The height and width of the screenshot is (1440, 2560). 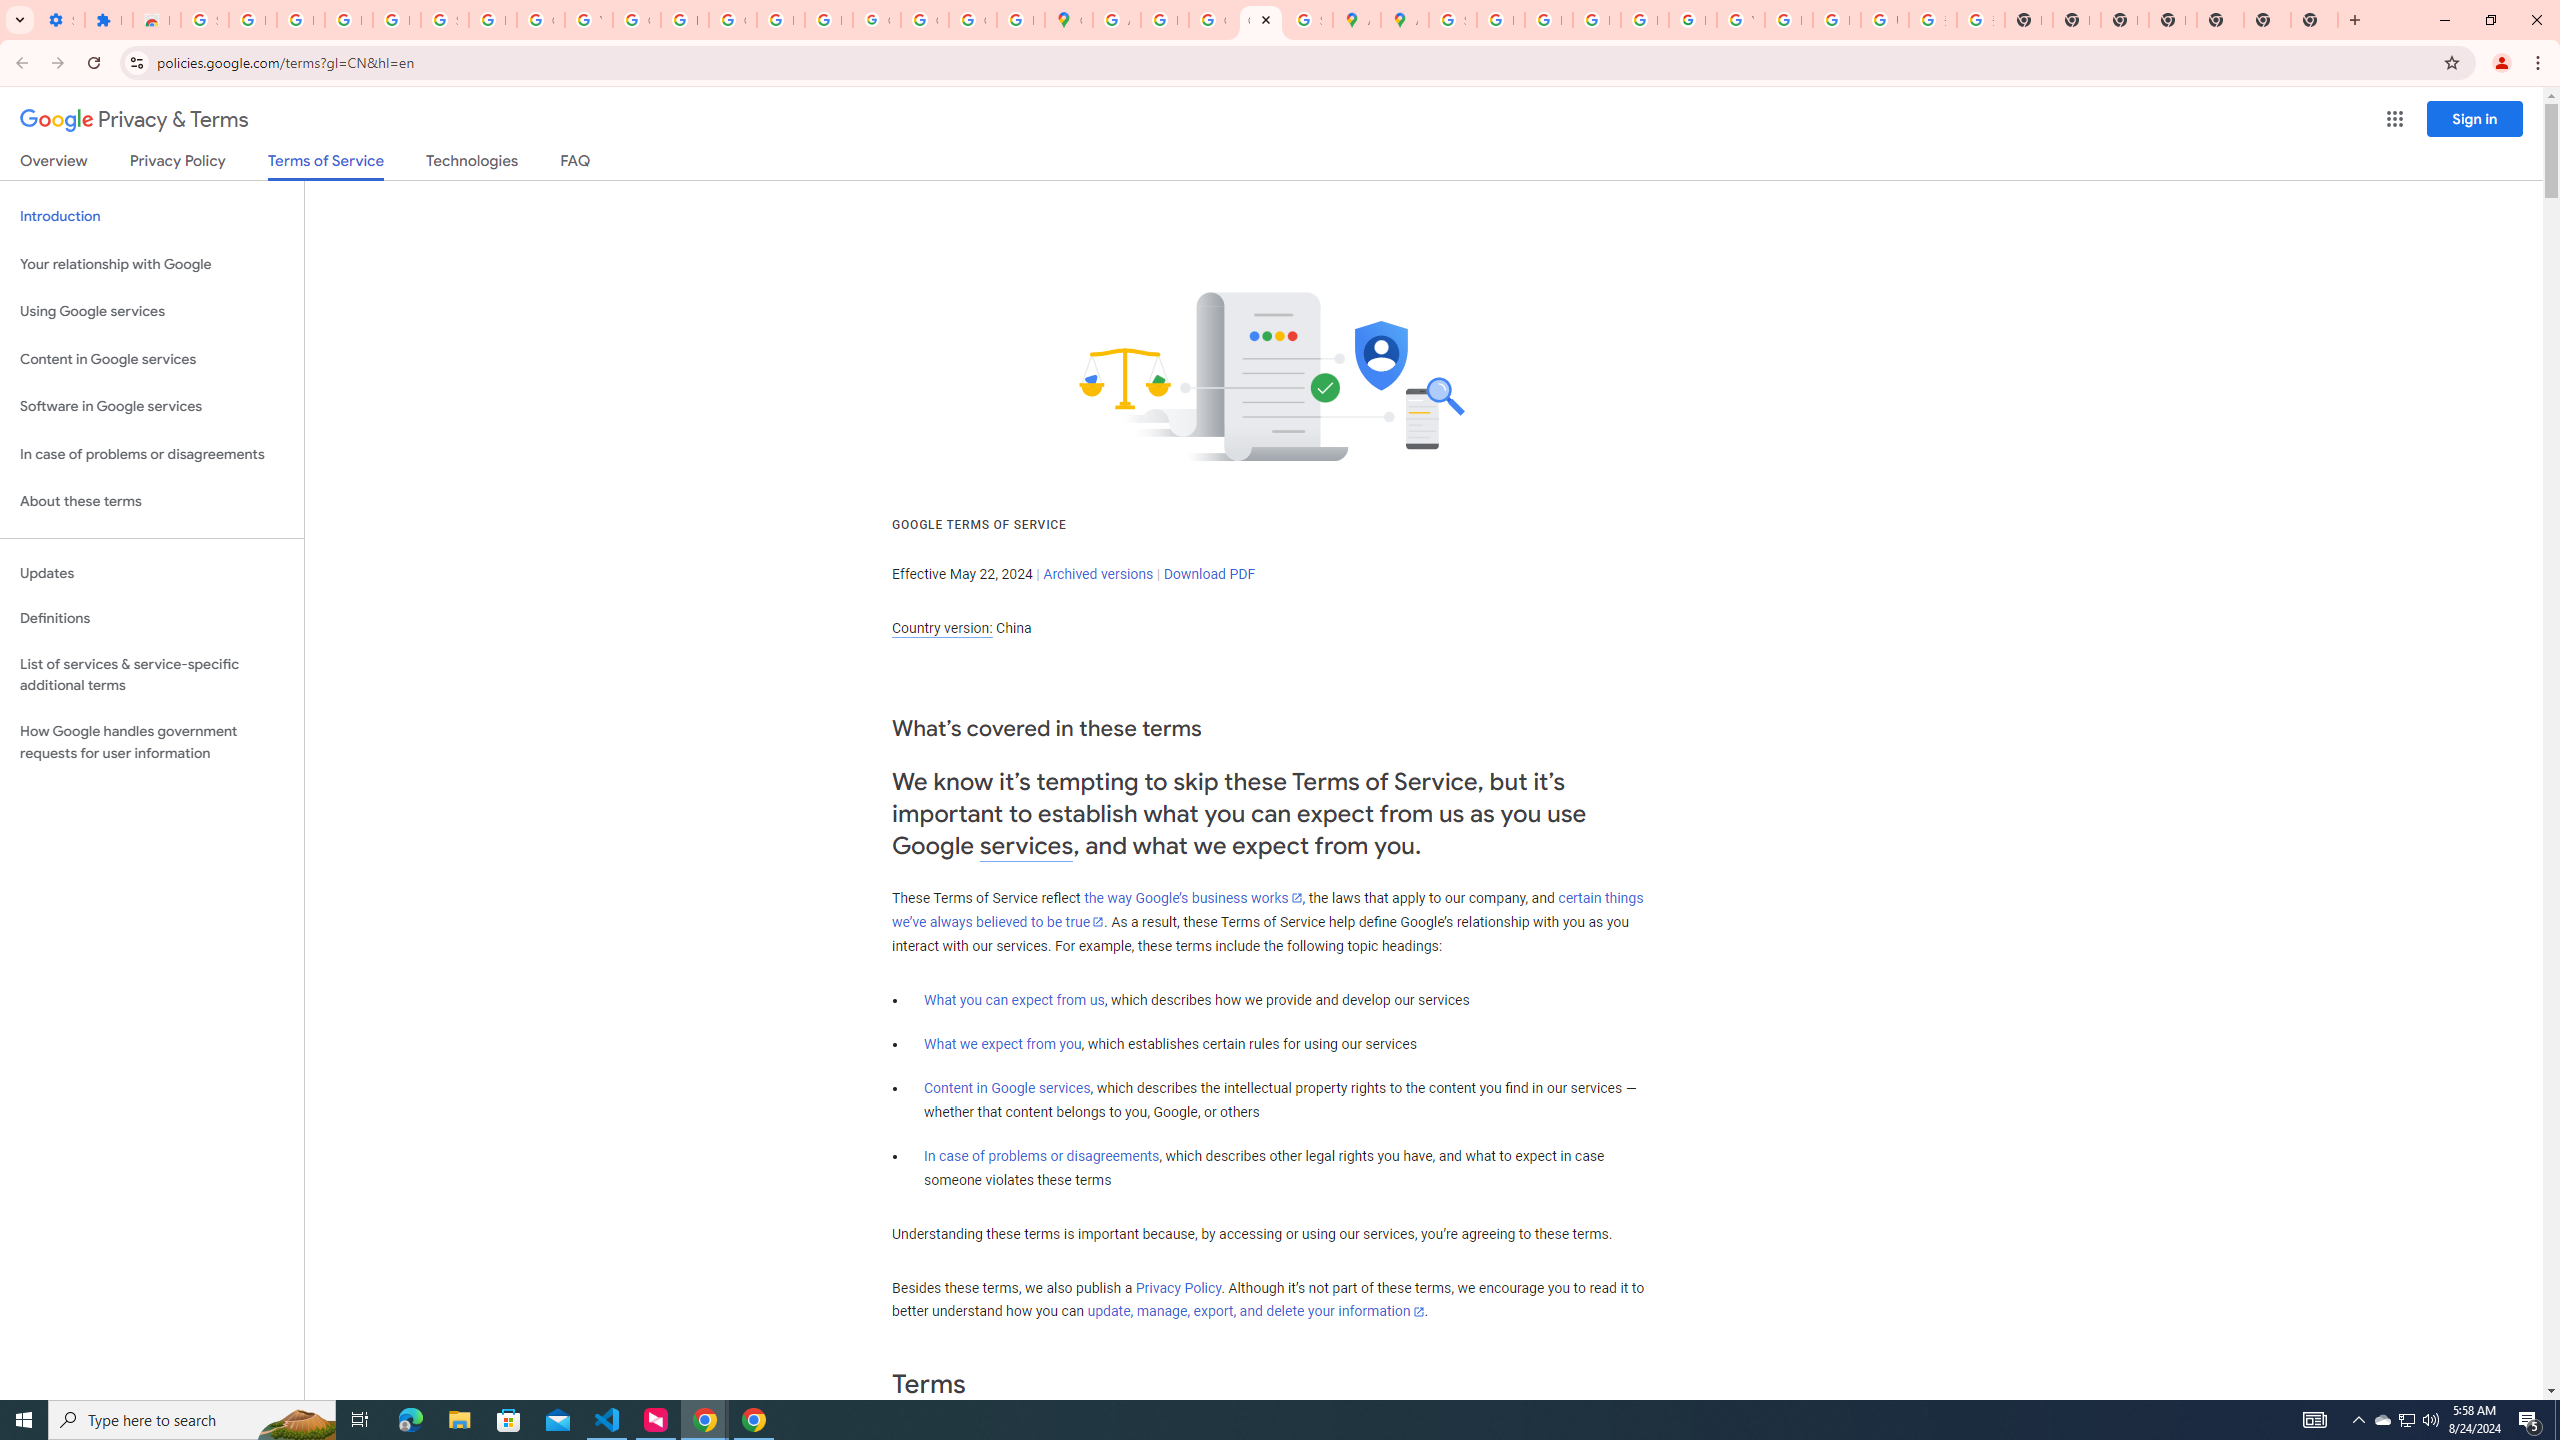 What do you see at coordinates (1213, 20) in the screenshot?
I see `Create your Google Account` at bounding box center [1213, 20].